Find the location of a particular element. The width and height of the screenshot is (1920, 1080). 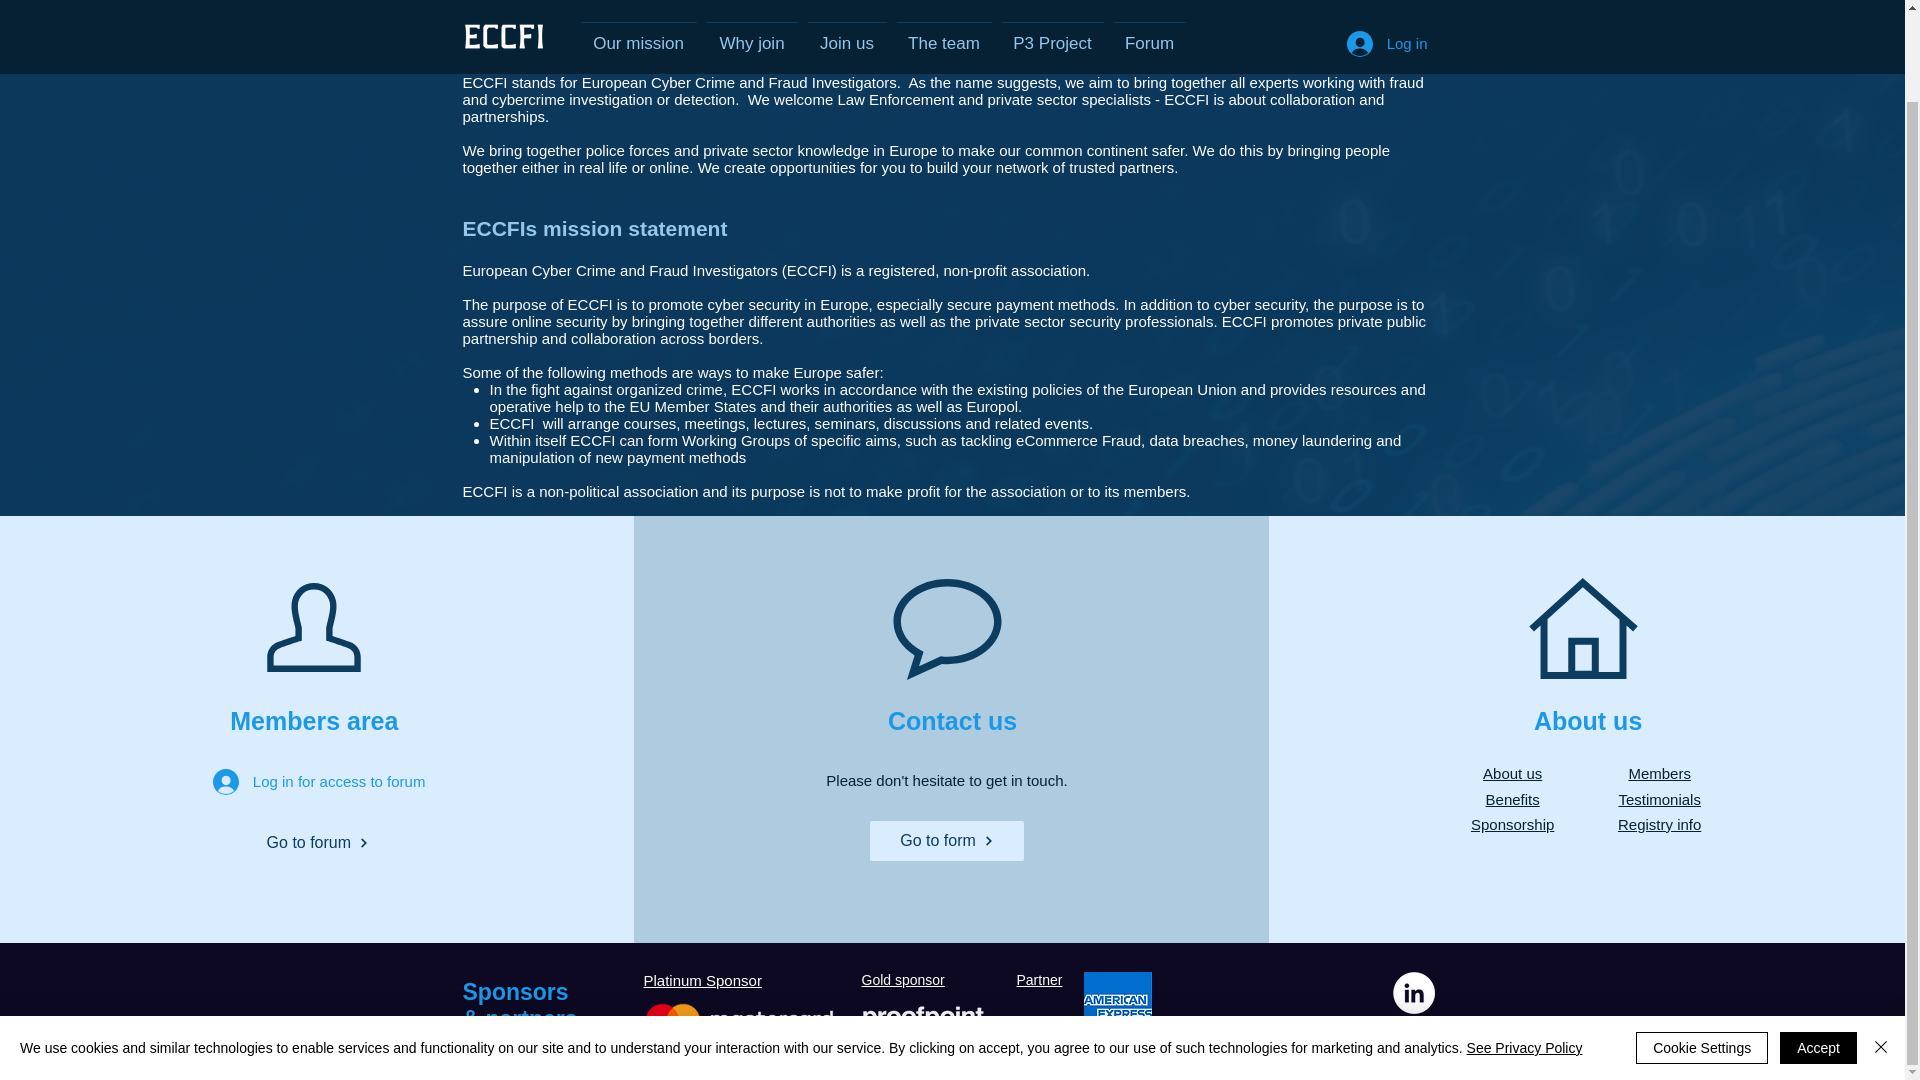

Go to forum is located at coordinates (318, 842).